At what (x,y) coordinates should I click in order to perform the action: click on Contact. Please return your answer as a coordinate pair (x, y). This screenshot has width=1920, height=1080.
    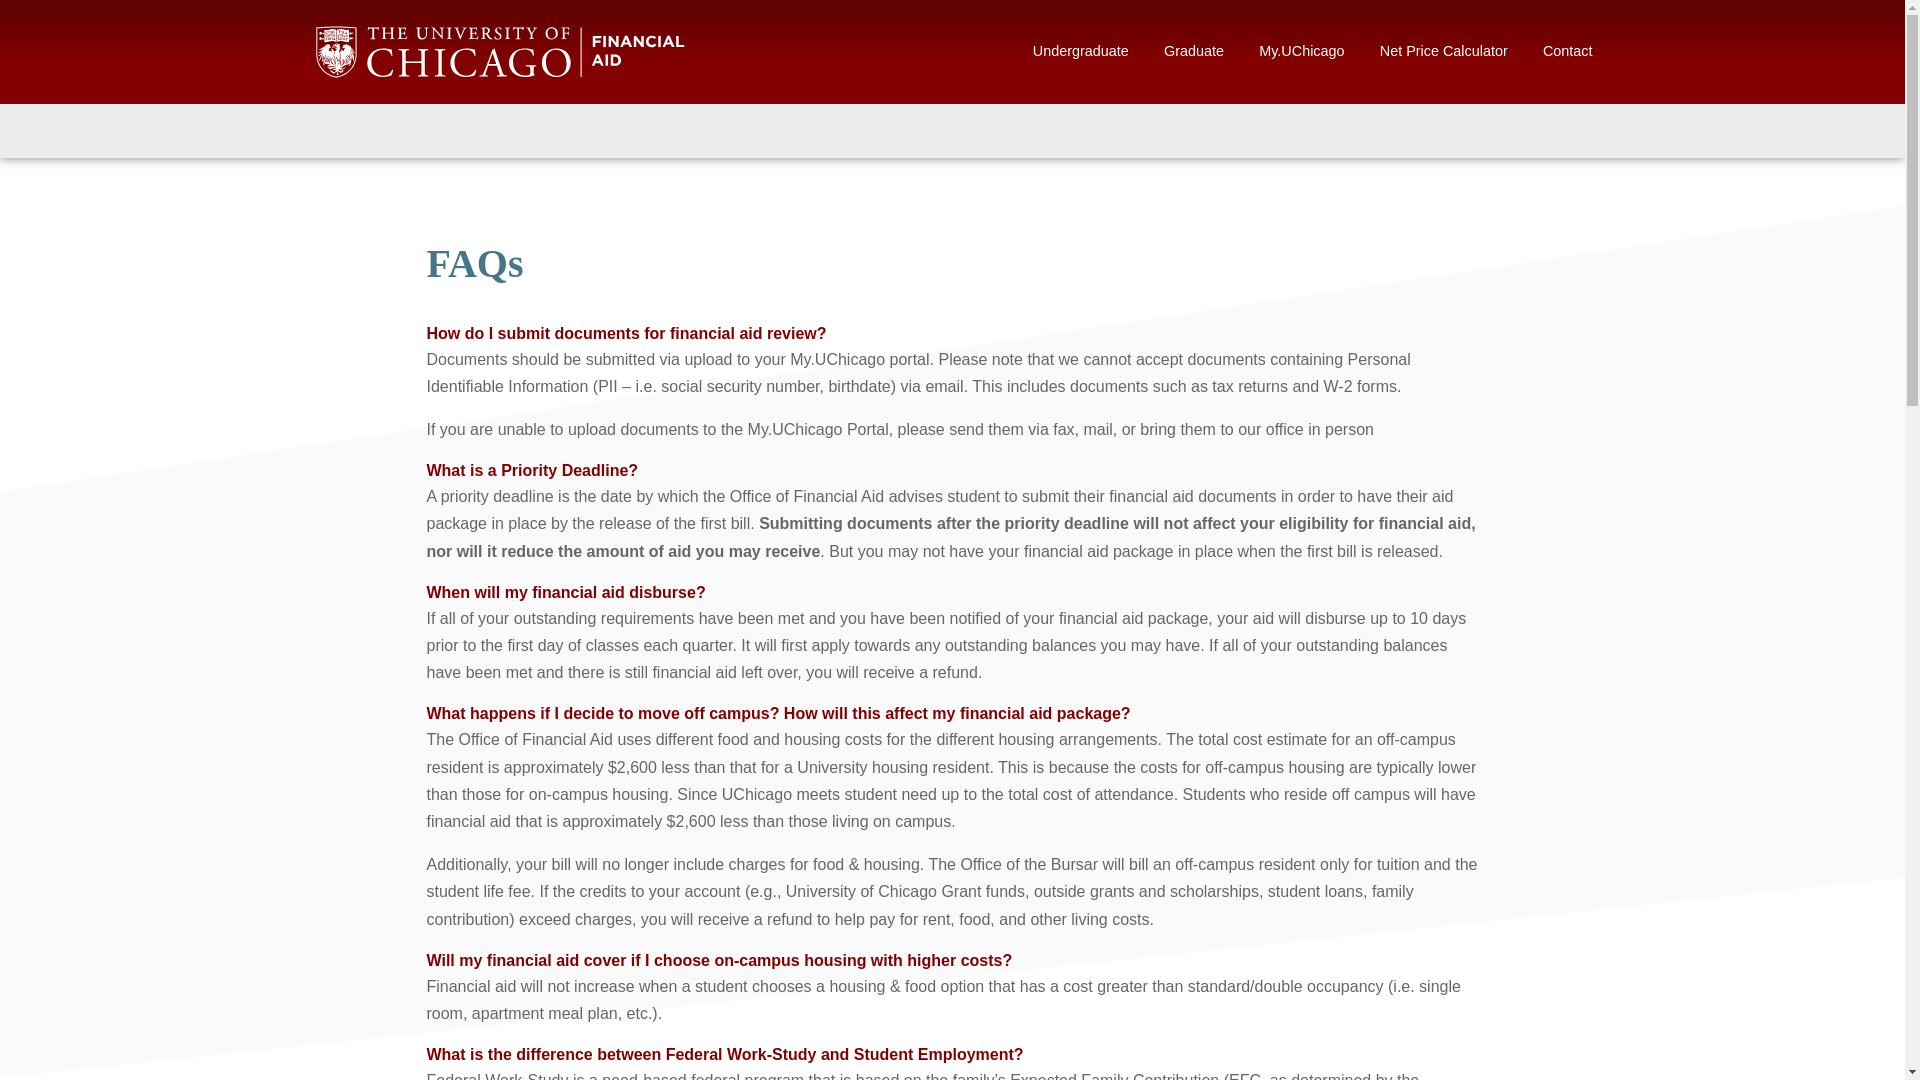
    Looking at the image, I should click on (1568, 52).